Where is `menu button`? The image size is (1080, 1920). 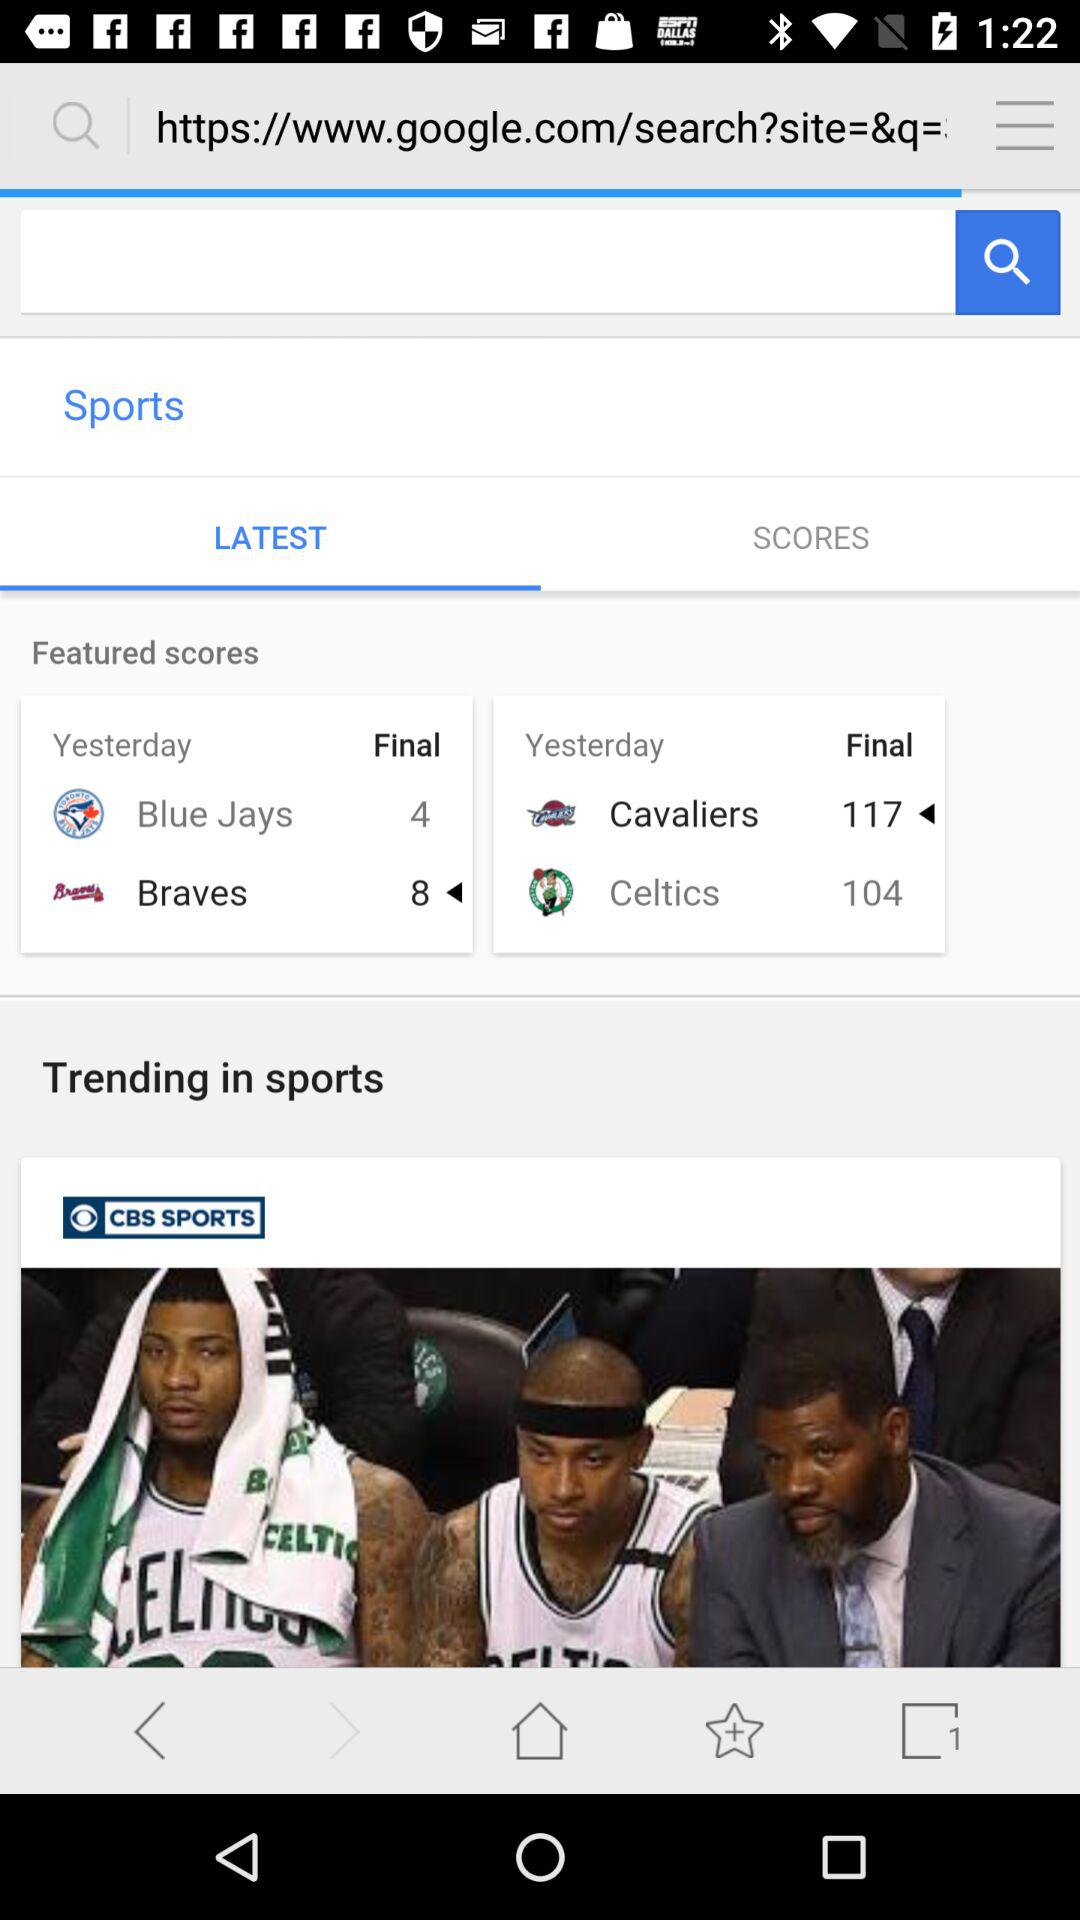
menu button is located at coordinates (1024, 125).